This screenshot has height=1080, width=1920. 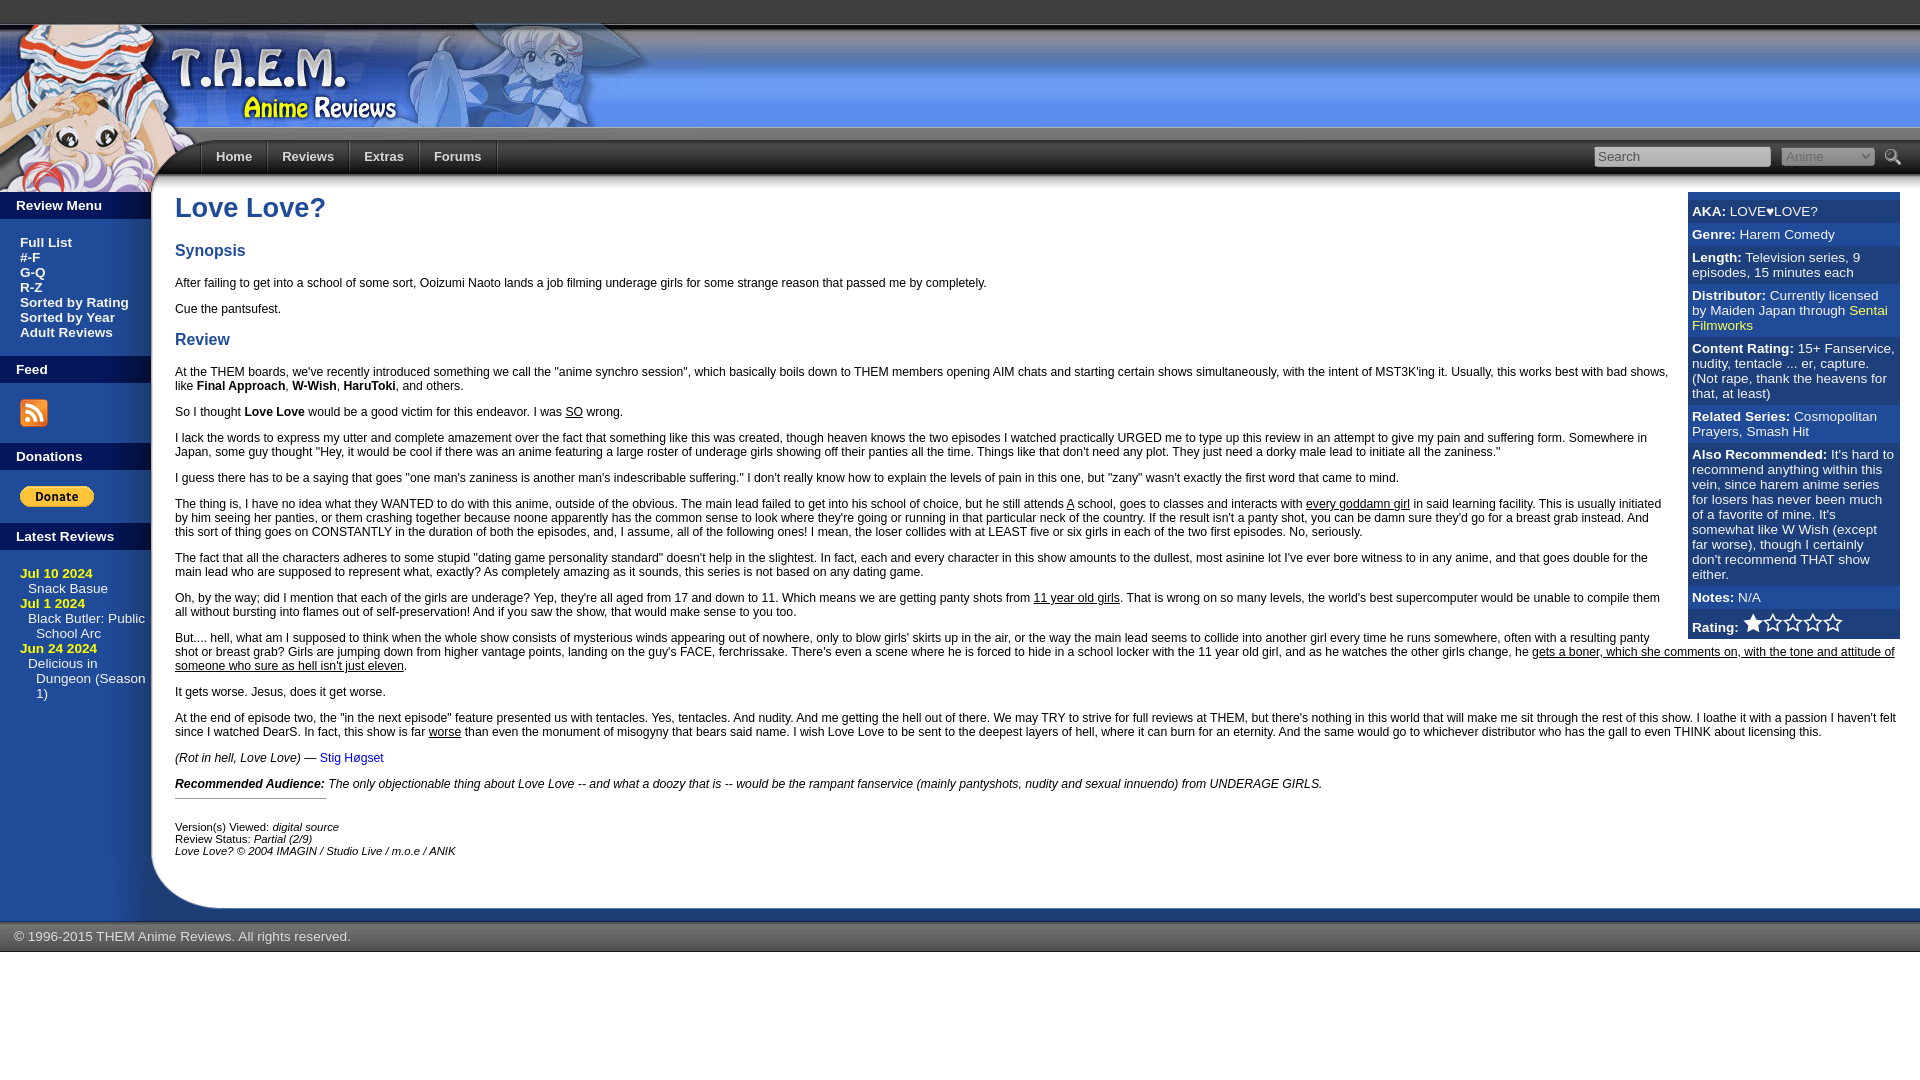 What do you see at coordinates (457, 156) in the screenshot?
I see `Forums` at bounding box center [457, 156].